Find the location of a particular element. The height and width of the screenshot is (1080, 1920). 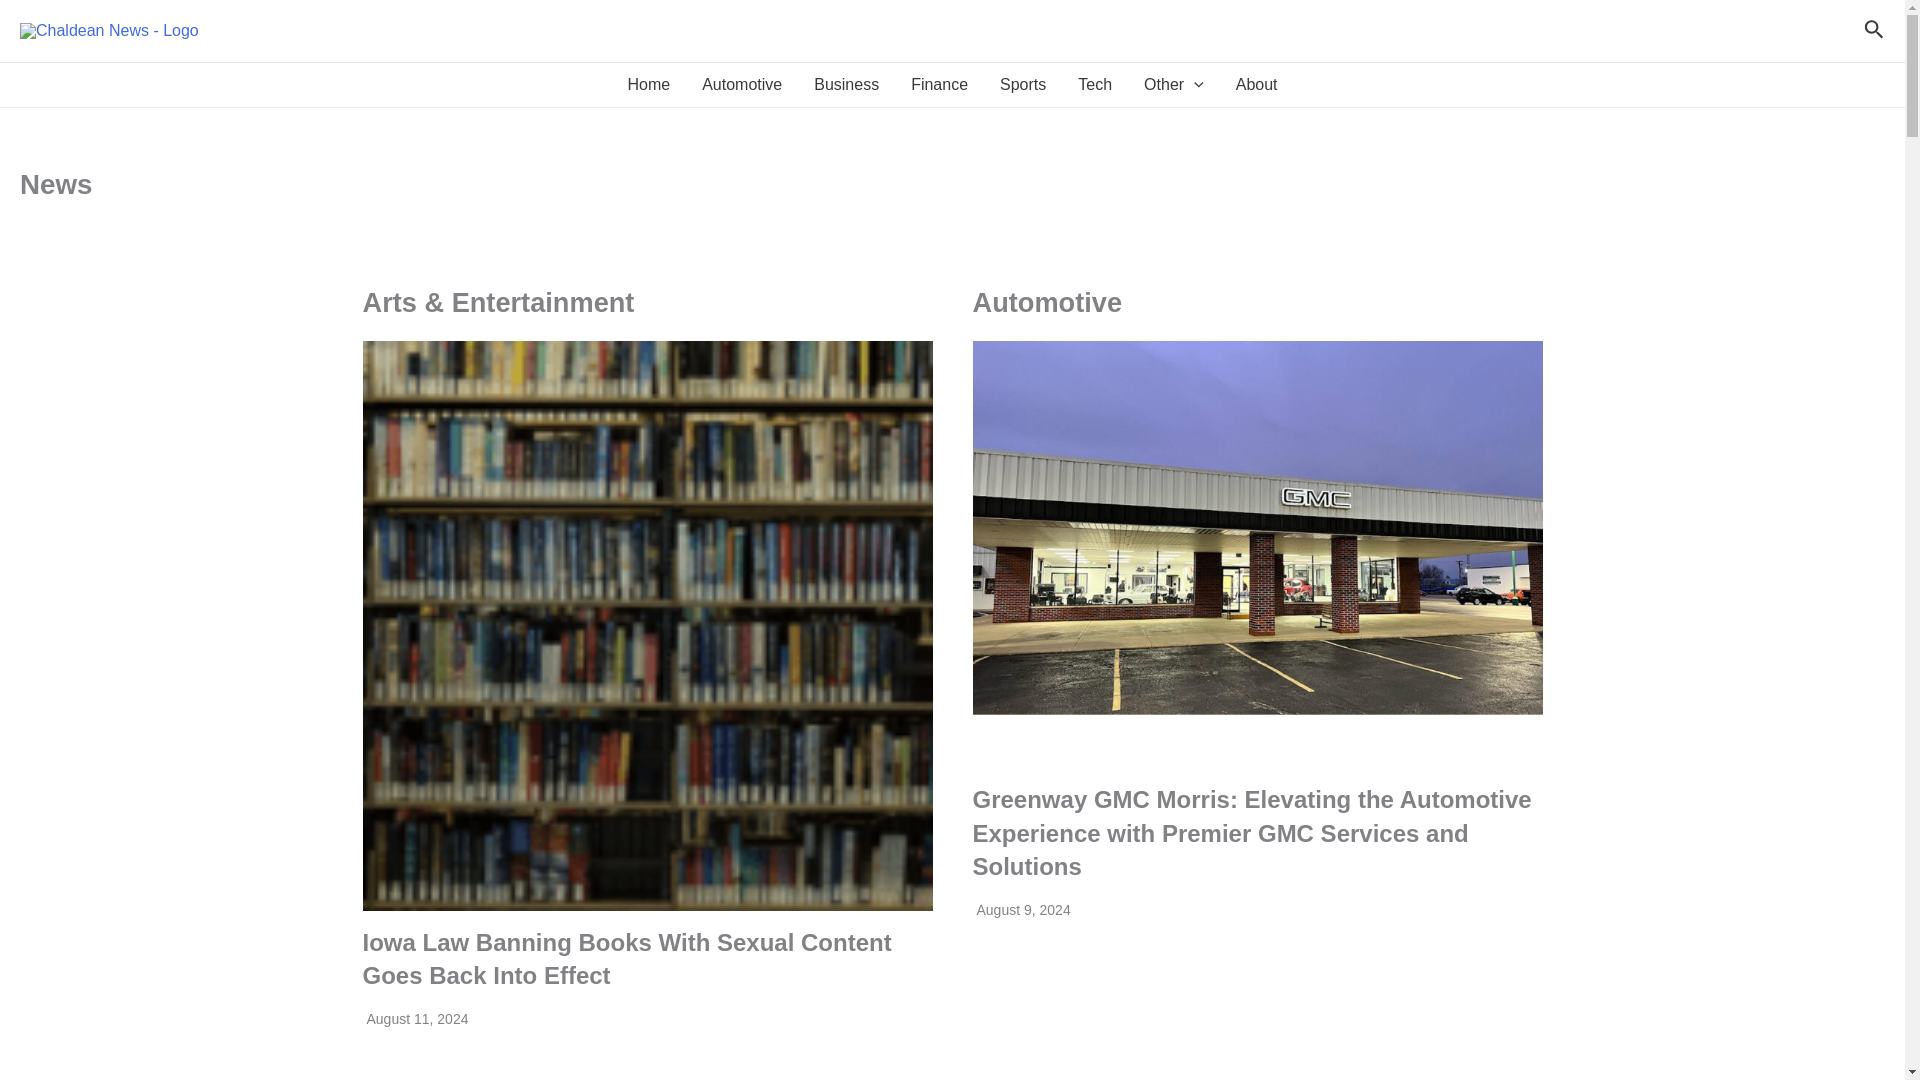

Tech is located at coordinates (1094, 84).